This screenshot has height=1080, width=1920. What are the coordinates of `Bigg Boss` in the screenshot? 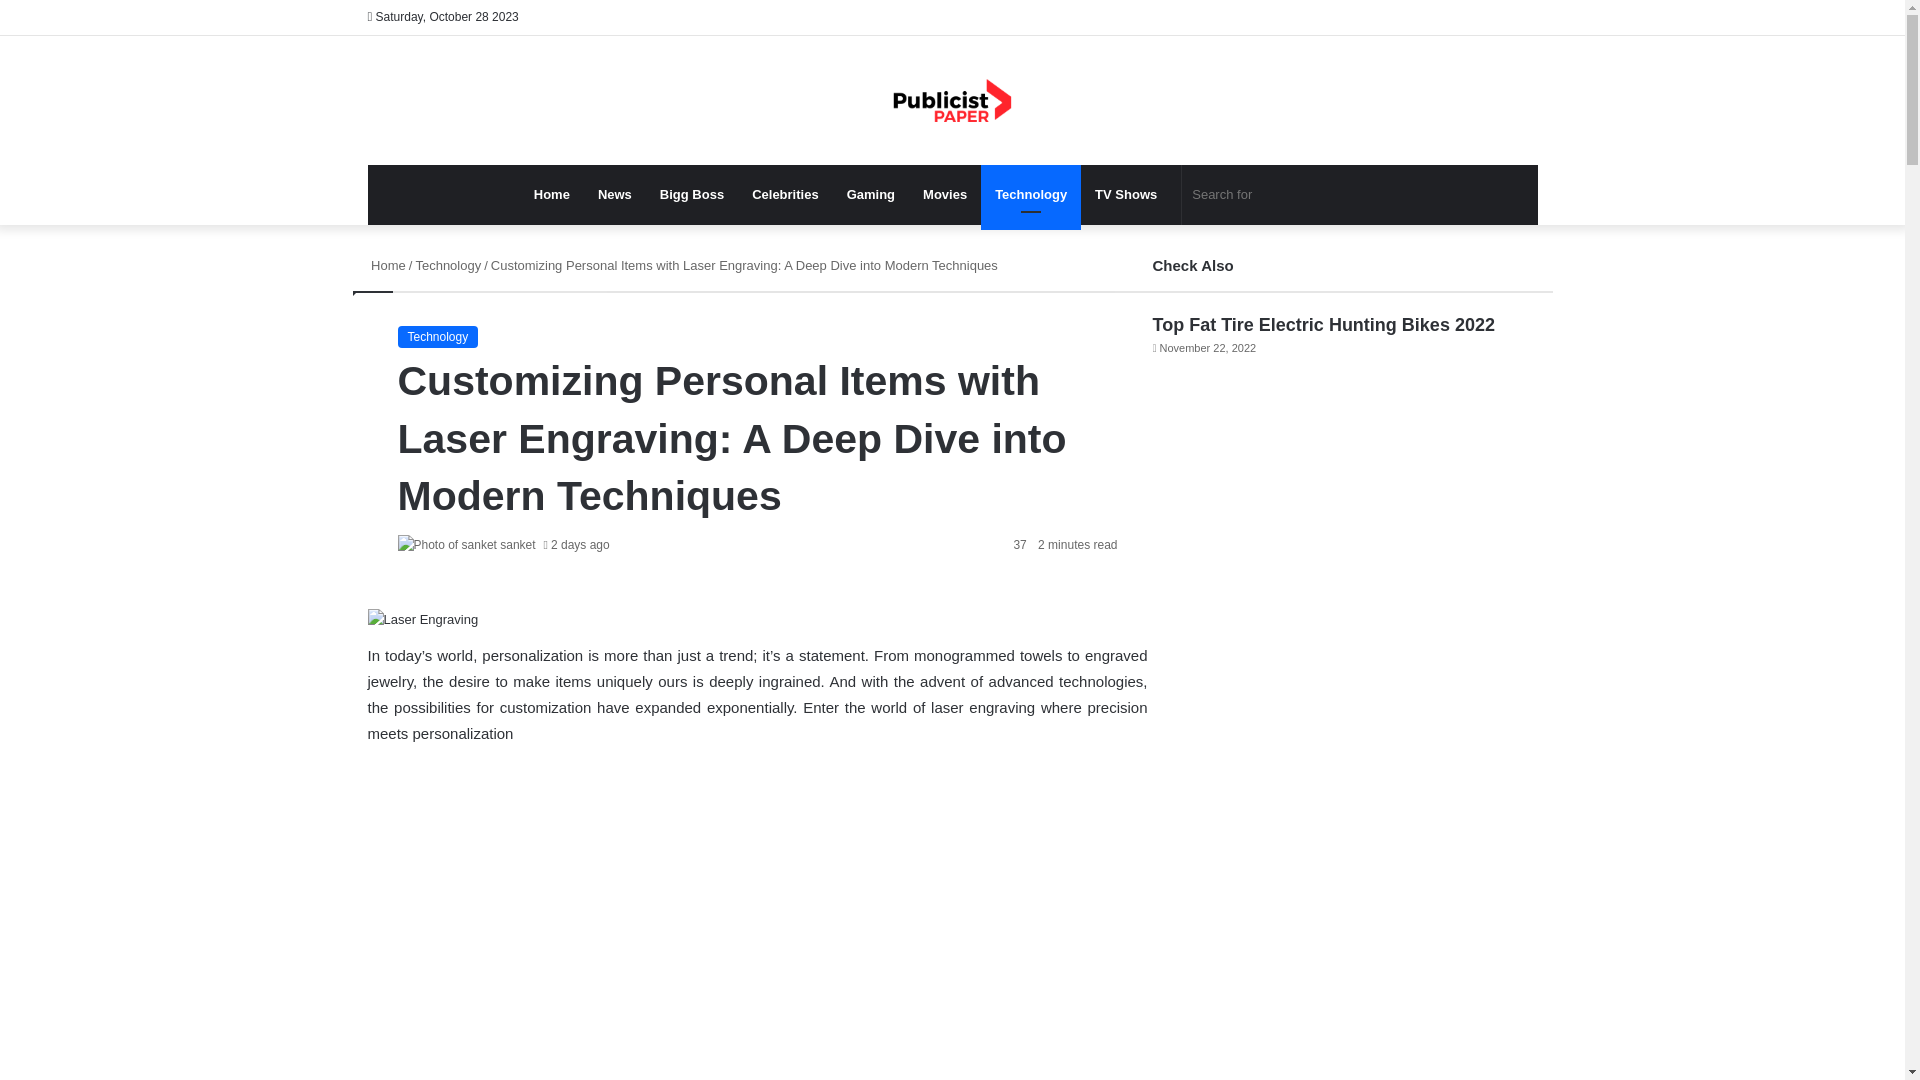 It's located at (691, 194).